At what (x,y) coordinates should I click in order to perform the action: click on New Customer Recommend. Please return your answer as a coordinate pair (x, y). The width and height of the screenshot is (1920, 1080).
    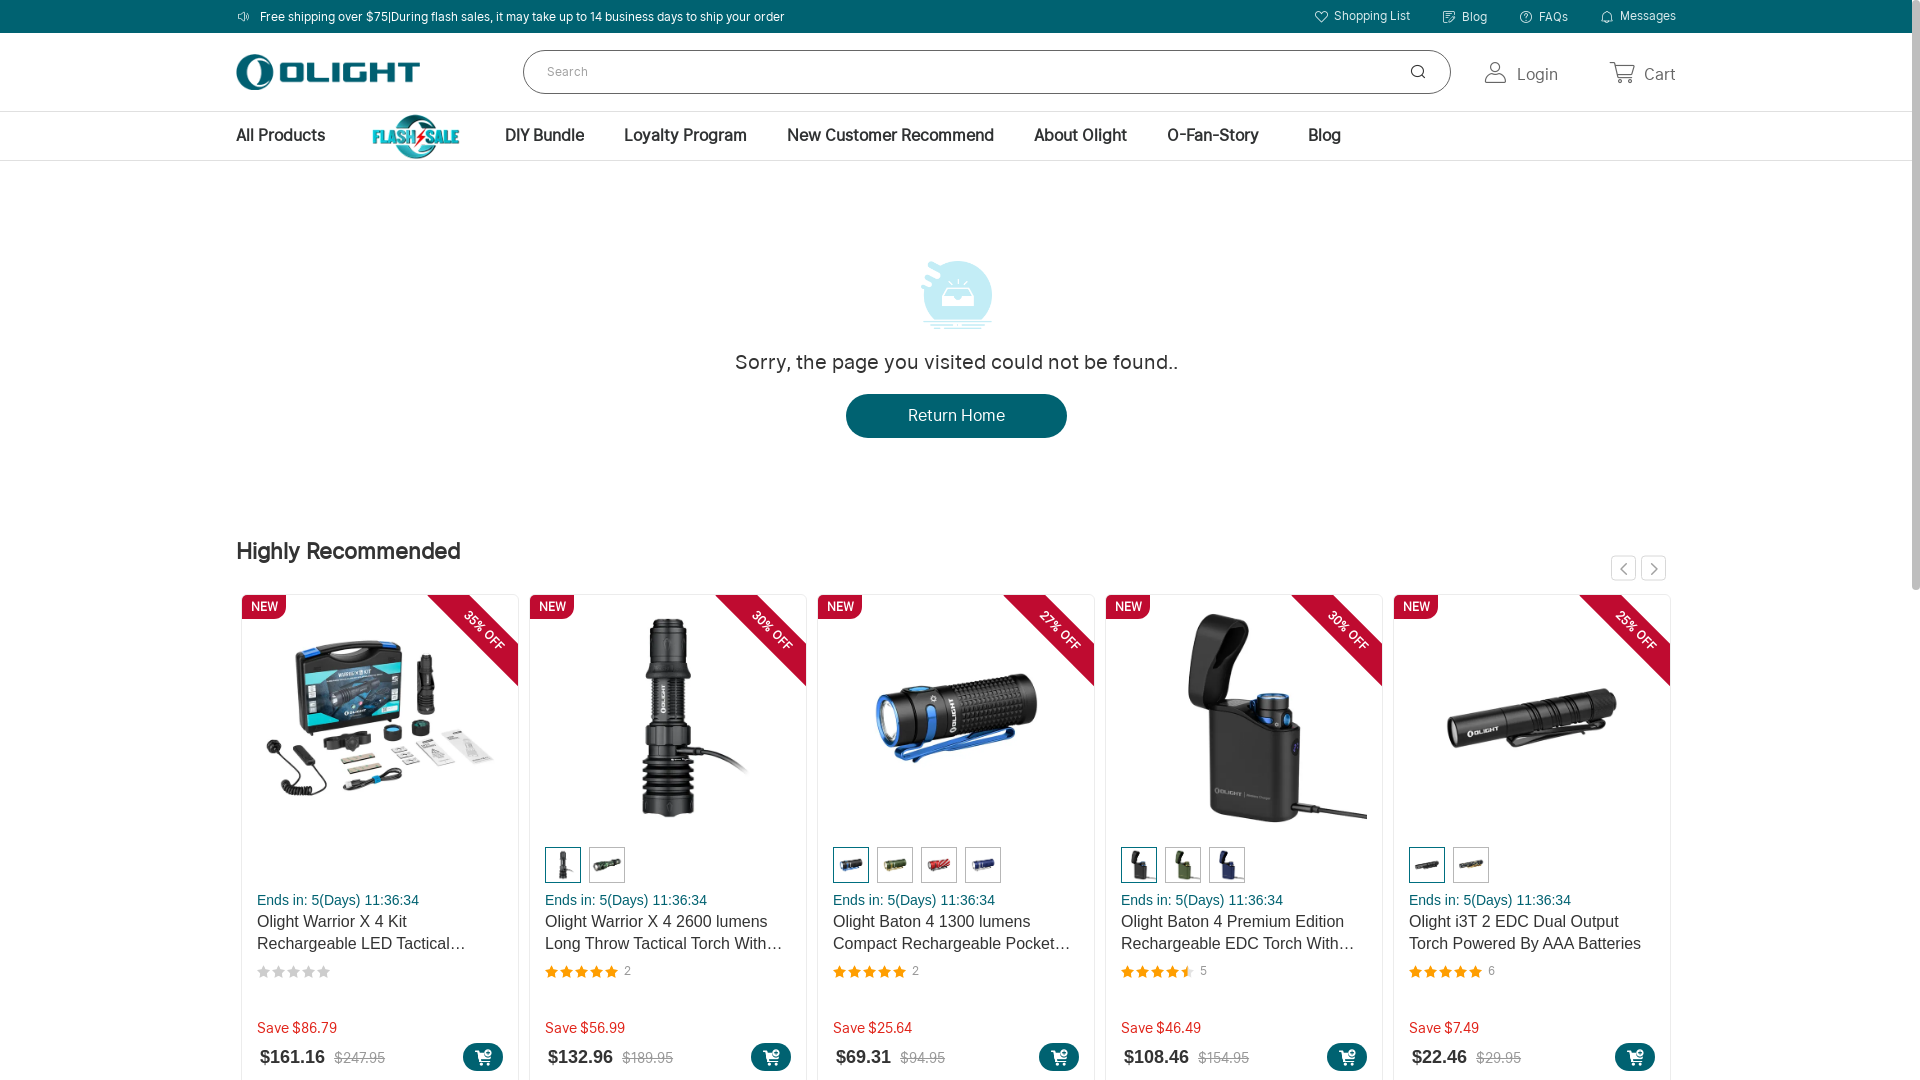
    Looking at the image, I should click on (890, 136).